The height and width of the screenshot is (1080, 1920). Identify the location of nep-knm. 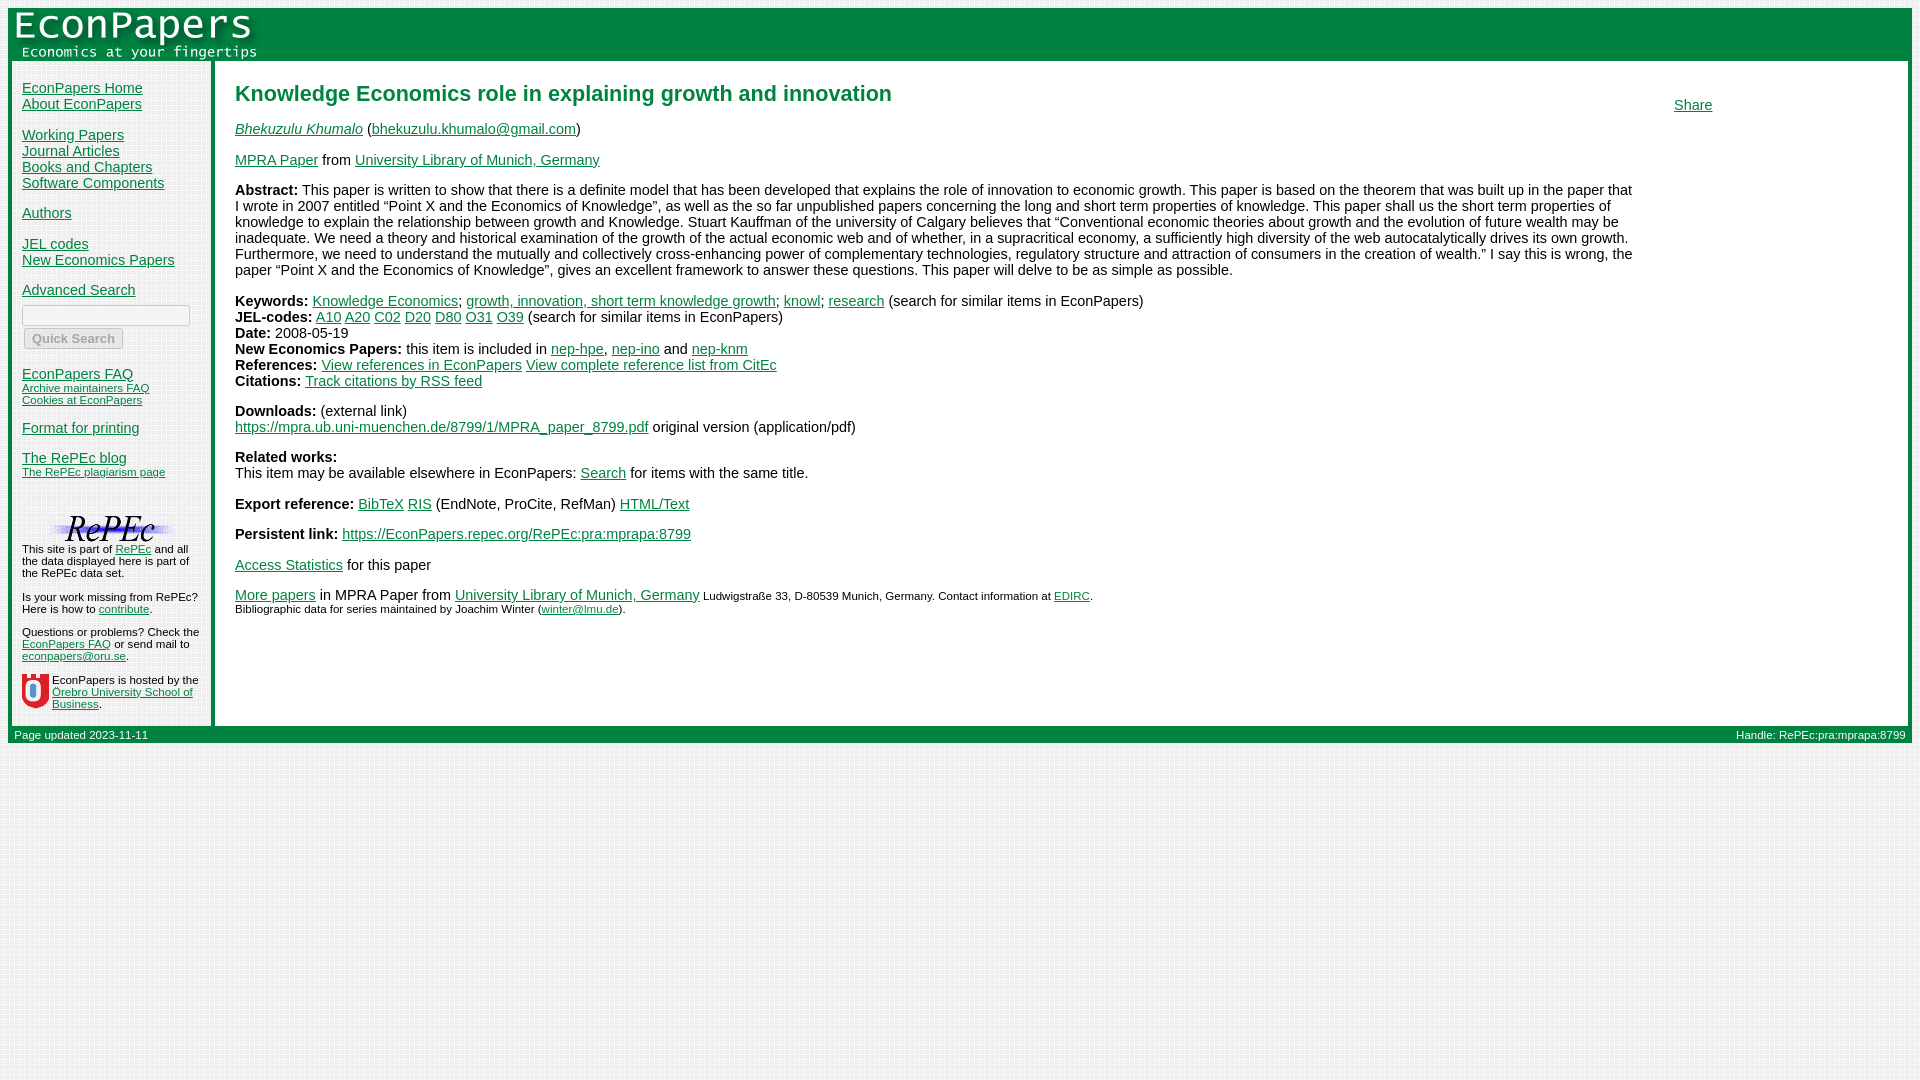
(720, 349).